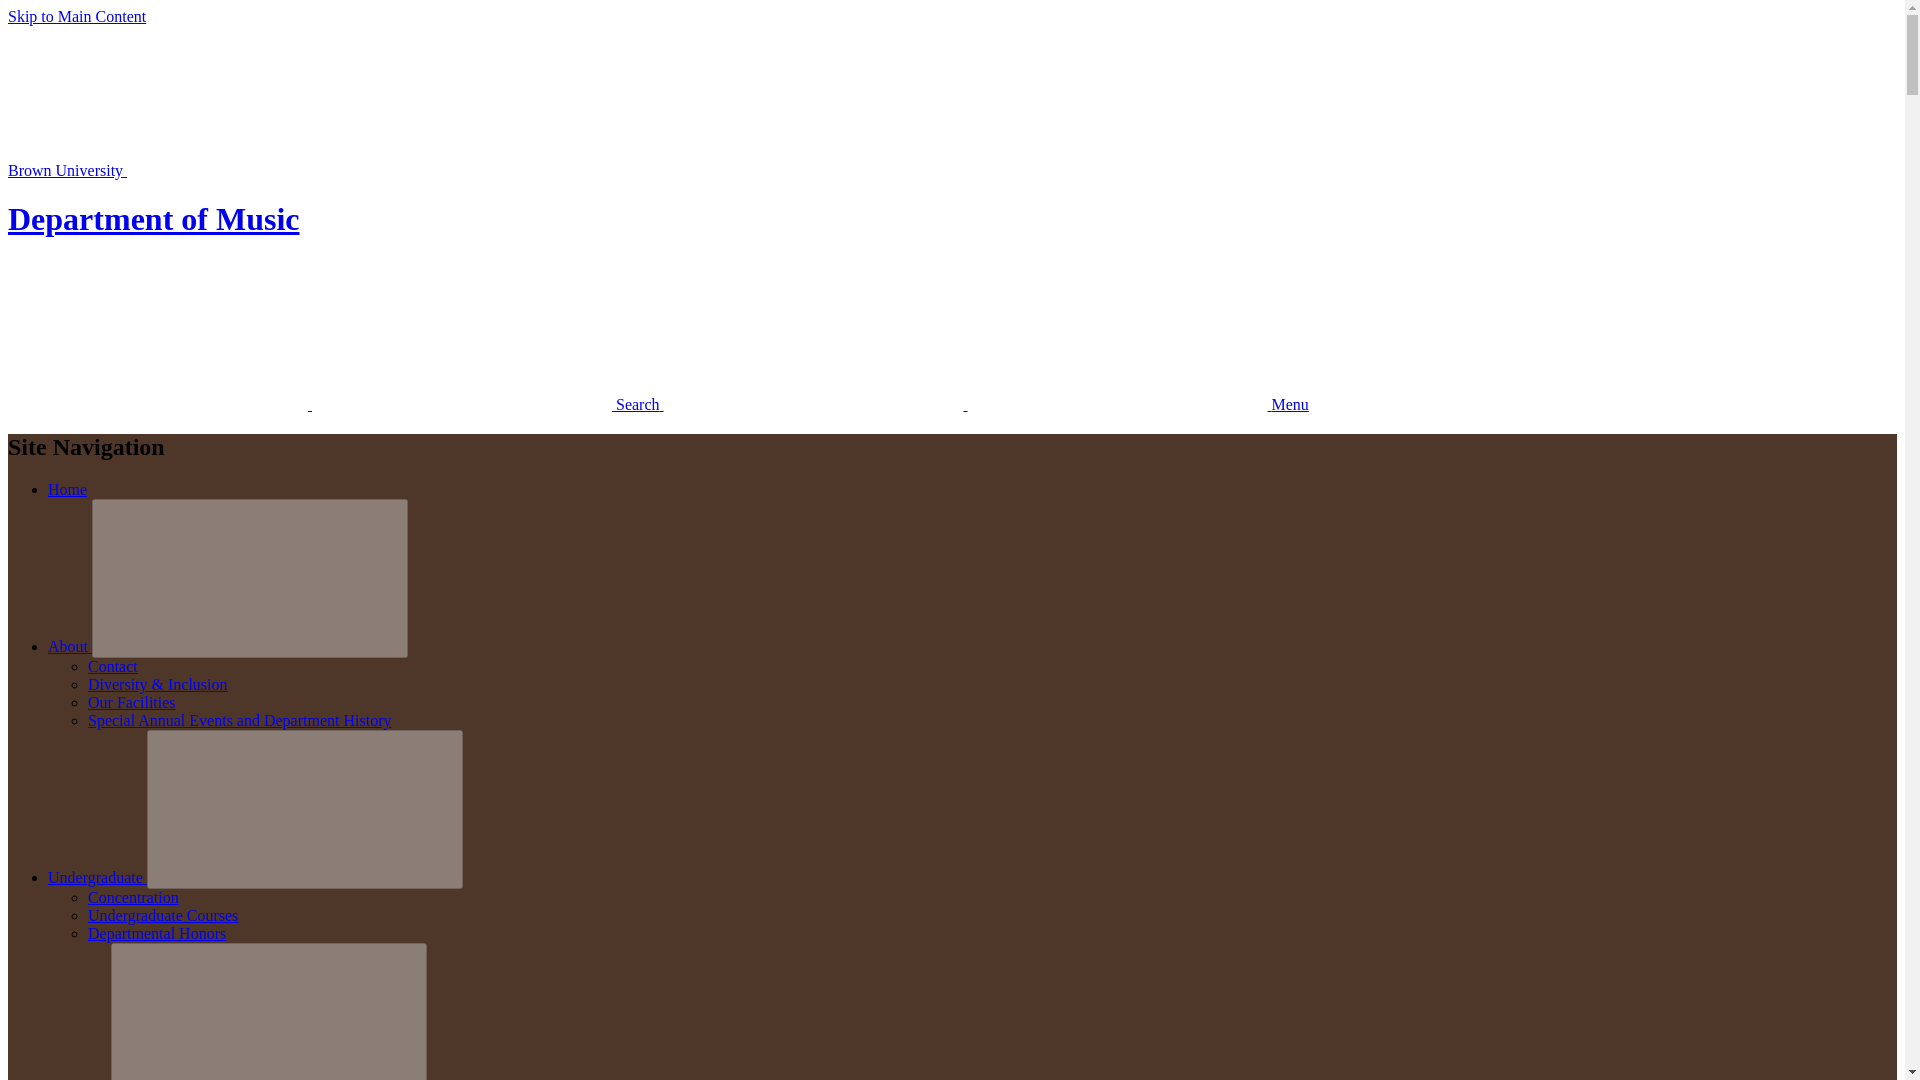 This screenshot has width=1920, height=1080. What do you see at coordinates (98, 877) in the screenshot?
I see `Undergraduate` at bounding box center [98, 877].